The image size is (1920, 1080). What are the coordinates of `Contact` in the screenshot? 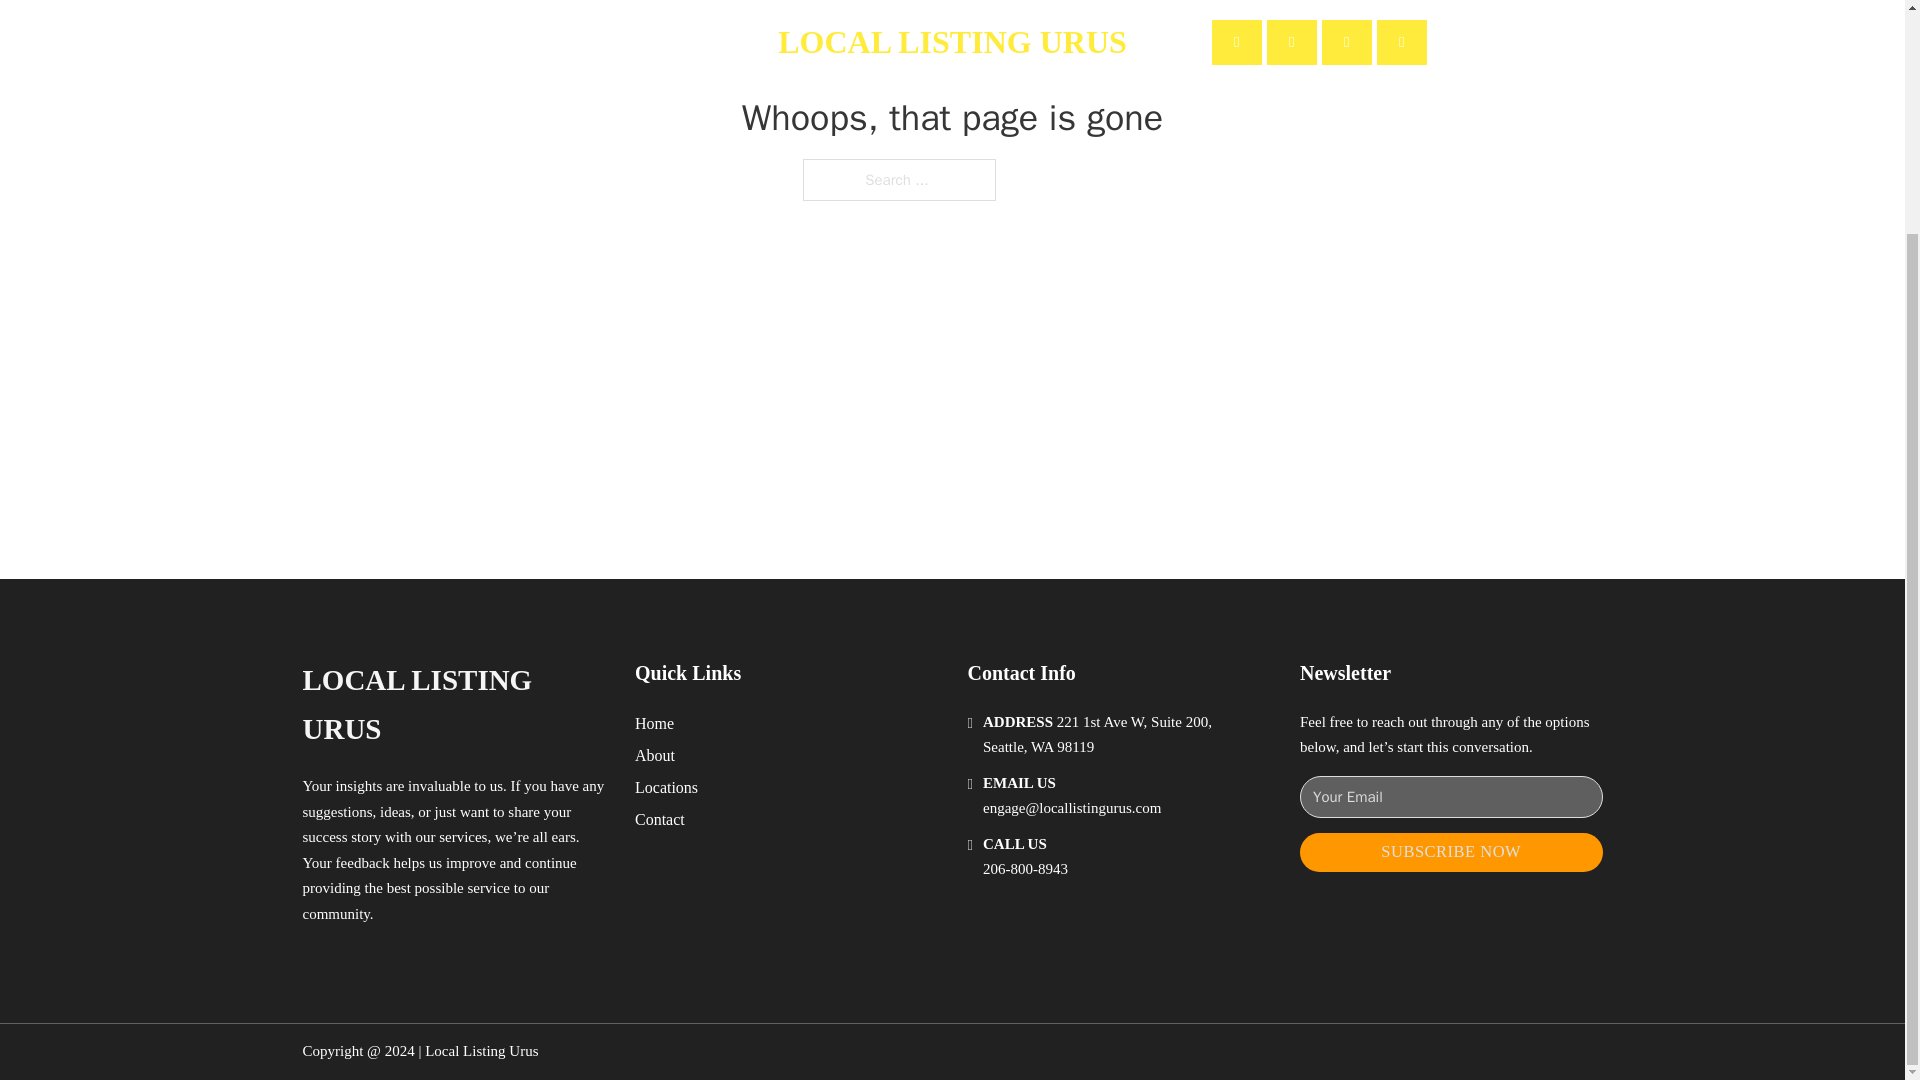 It's located at (660, 818).